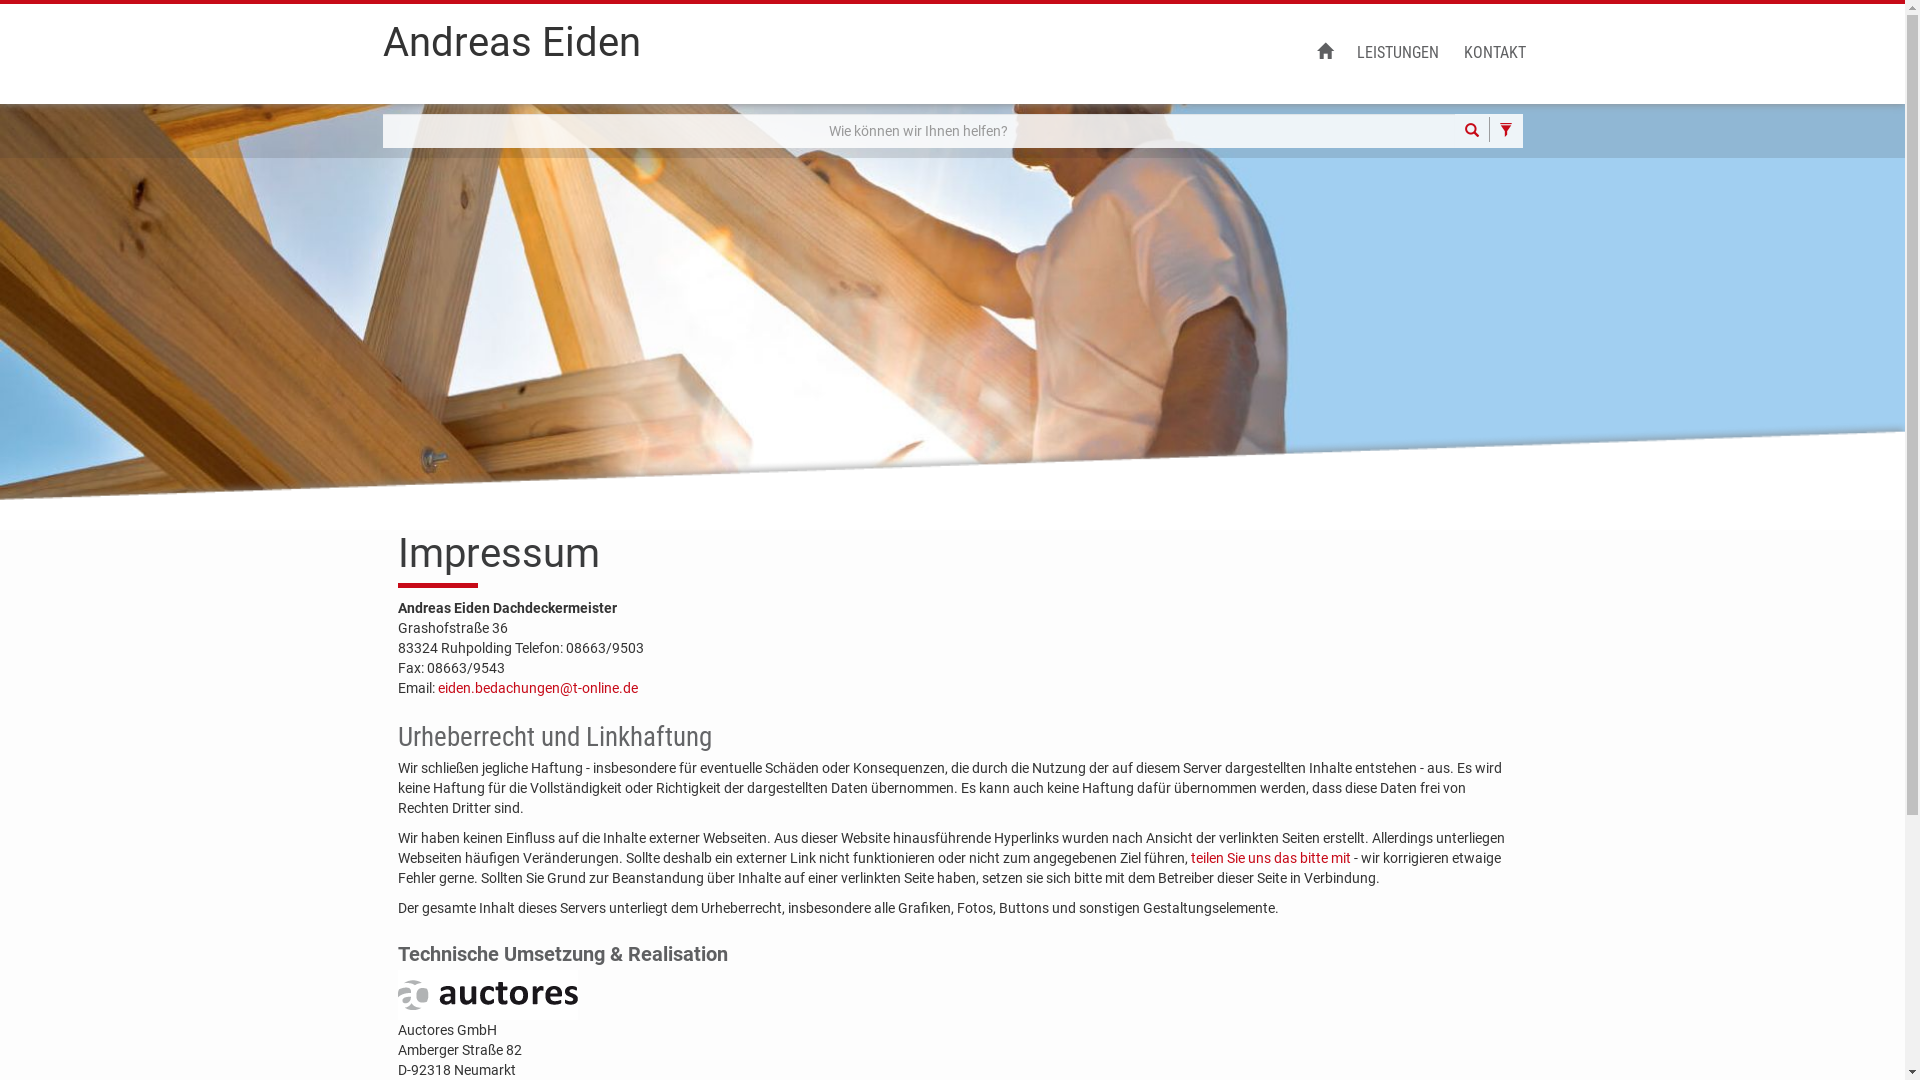 The image size is (1920, 1080). What do you see at coordinates (1495, 54) in the screenshot?
I see `KONTAKT` at bounding box center [1495, 54].